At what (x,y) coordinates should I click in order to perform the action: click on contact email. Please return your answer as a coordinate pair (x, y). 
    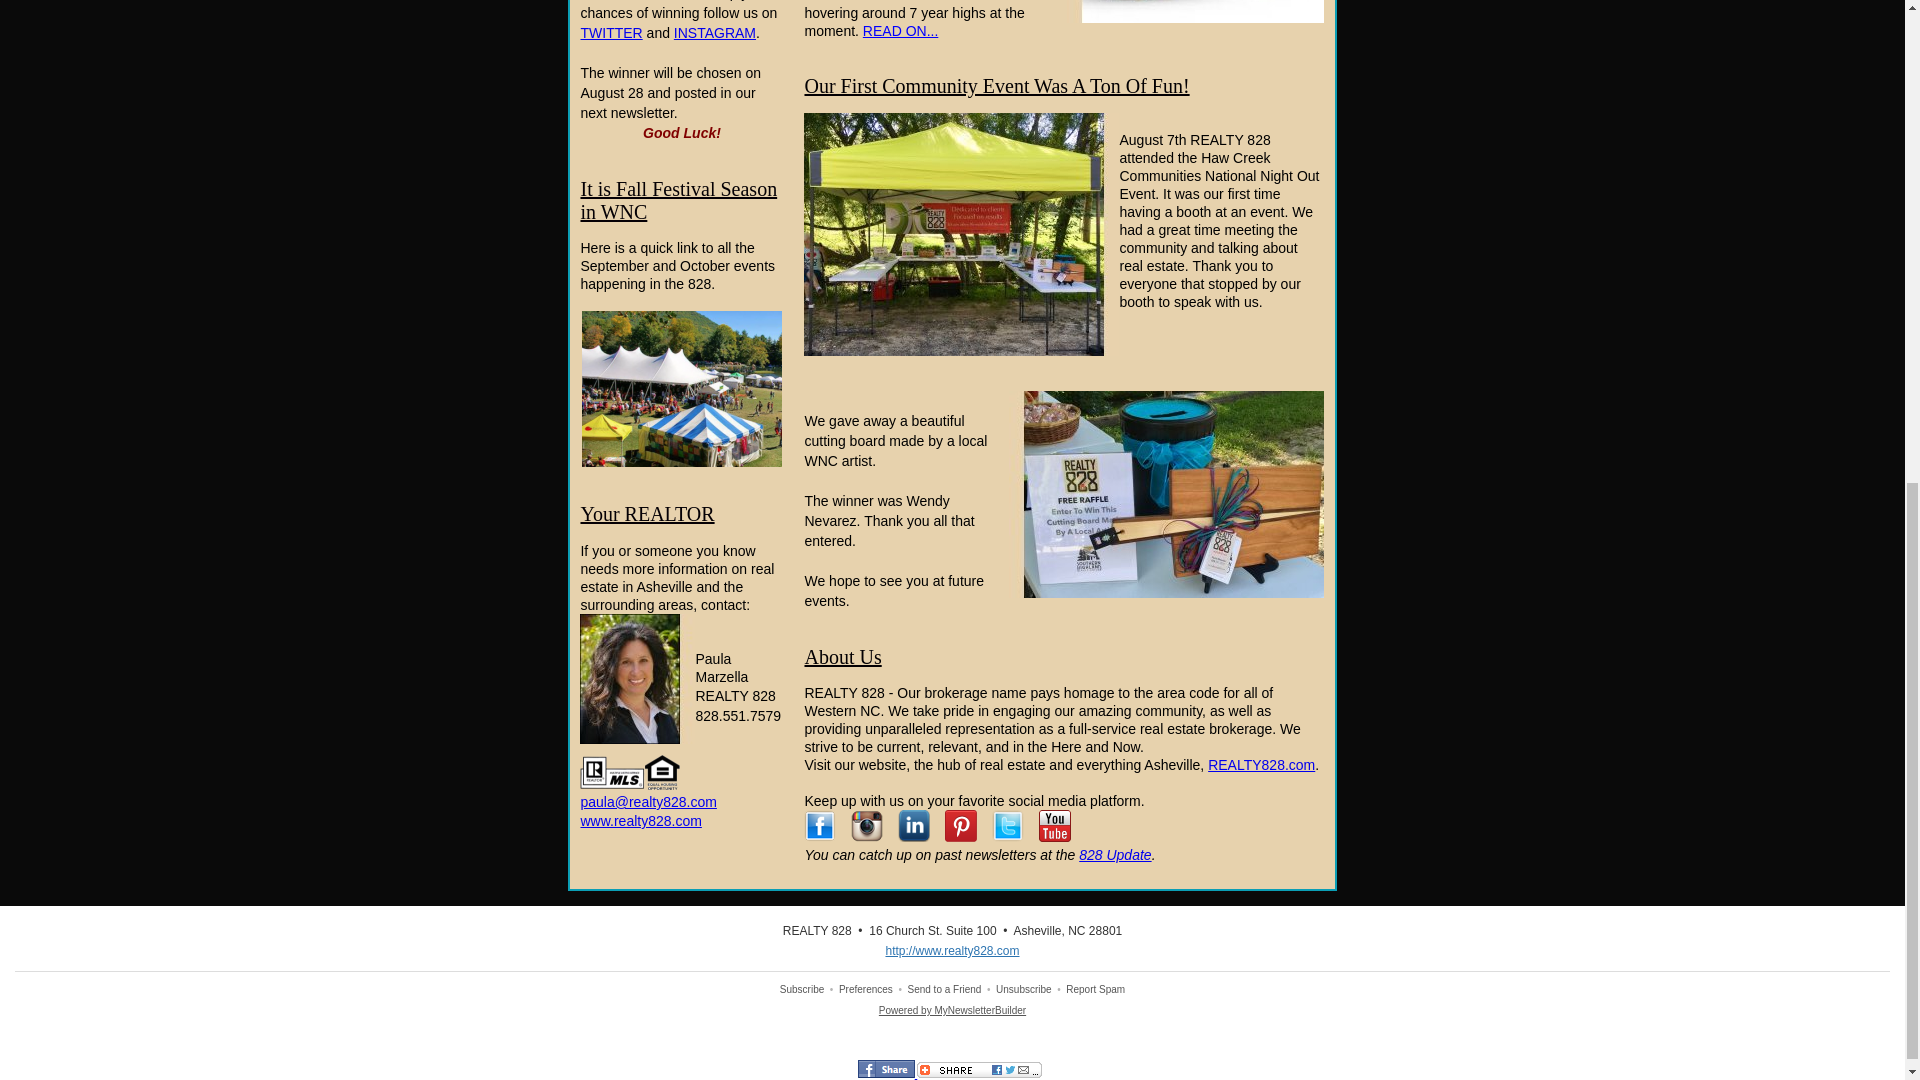
    Looking at the image, I should click on (648, 802).